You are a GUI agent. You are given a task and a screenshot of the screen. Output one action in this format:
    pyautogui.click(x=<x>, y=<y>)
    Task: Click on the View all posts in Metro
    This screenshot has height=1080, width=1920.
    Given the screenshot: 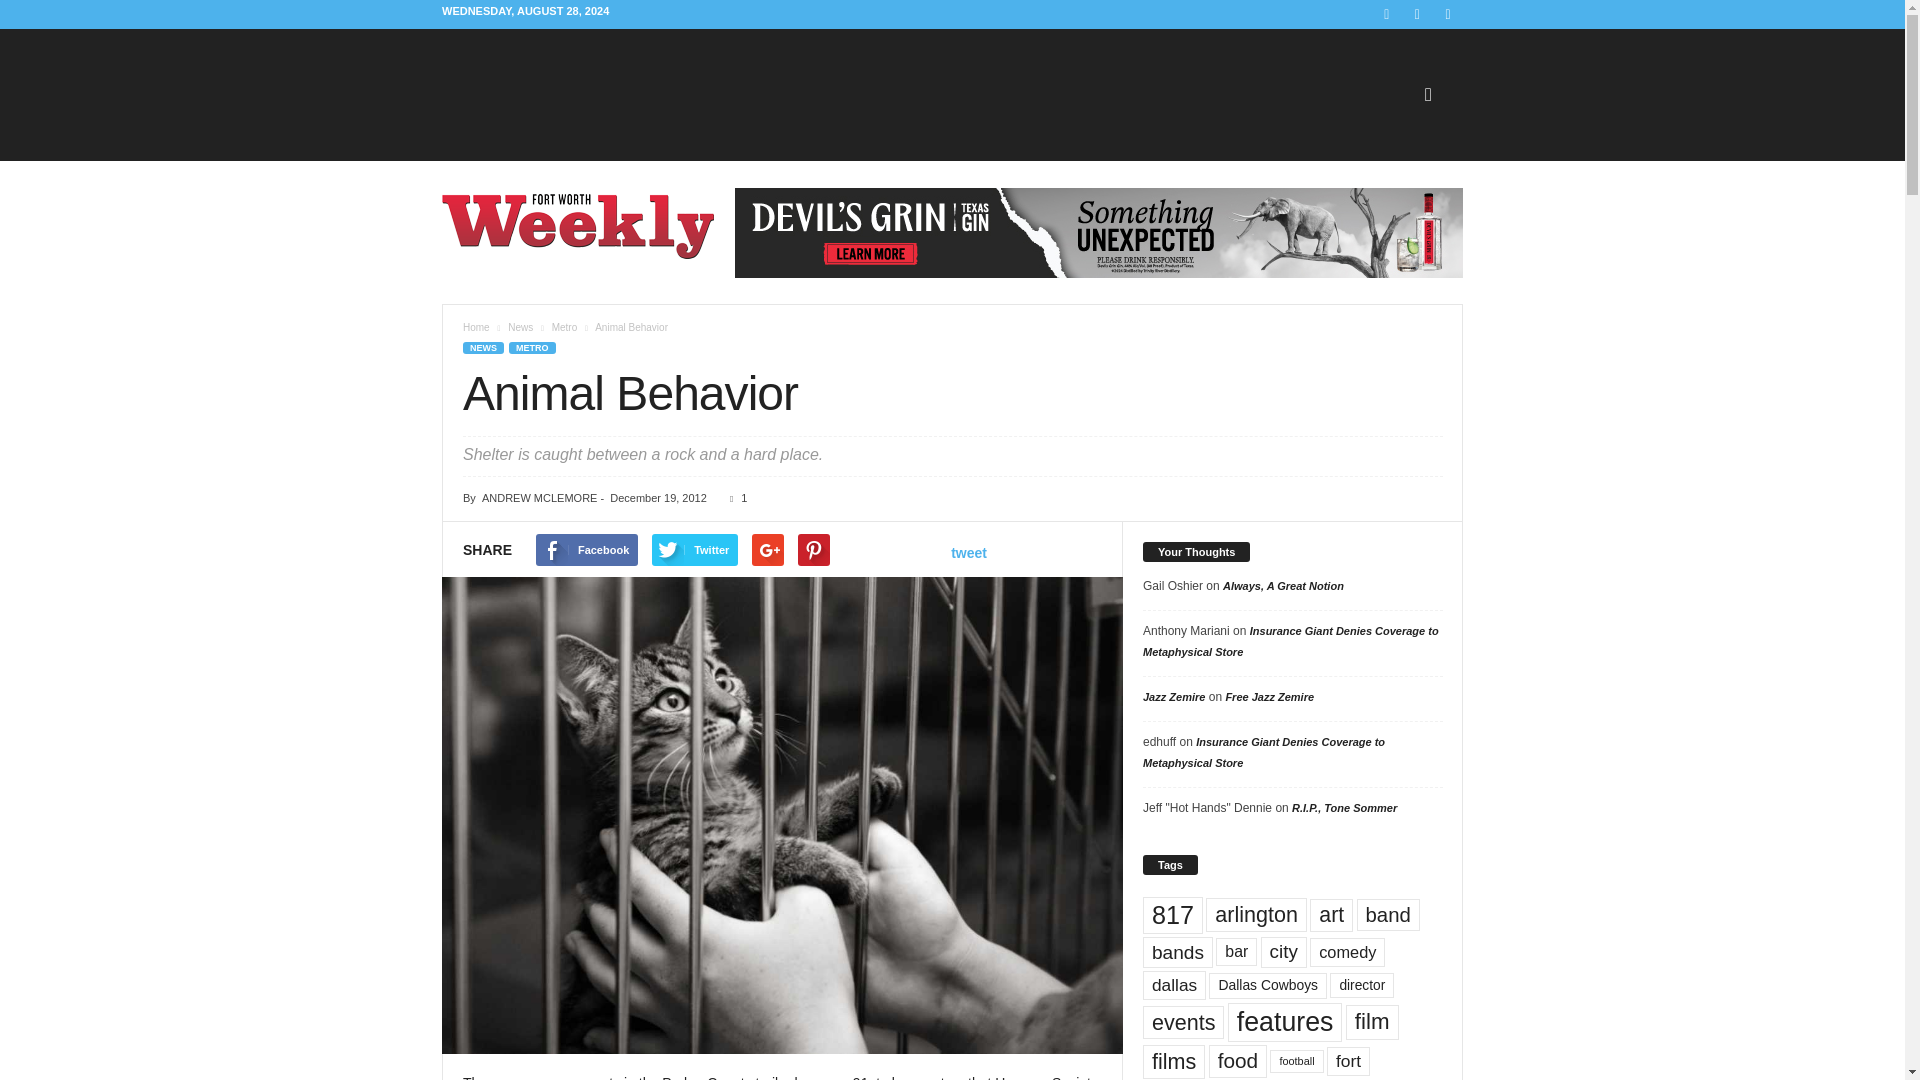 What is the action you would take?
    pyautogui.click(x=564, y=326)
    